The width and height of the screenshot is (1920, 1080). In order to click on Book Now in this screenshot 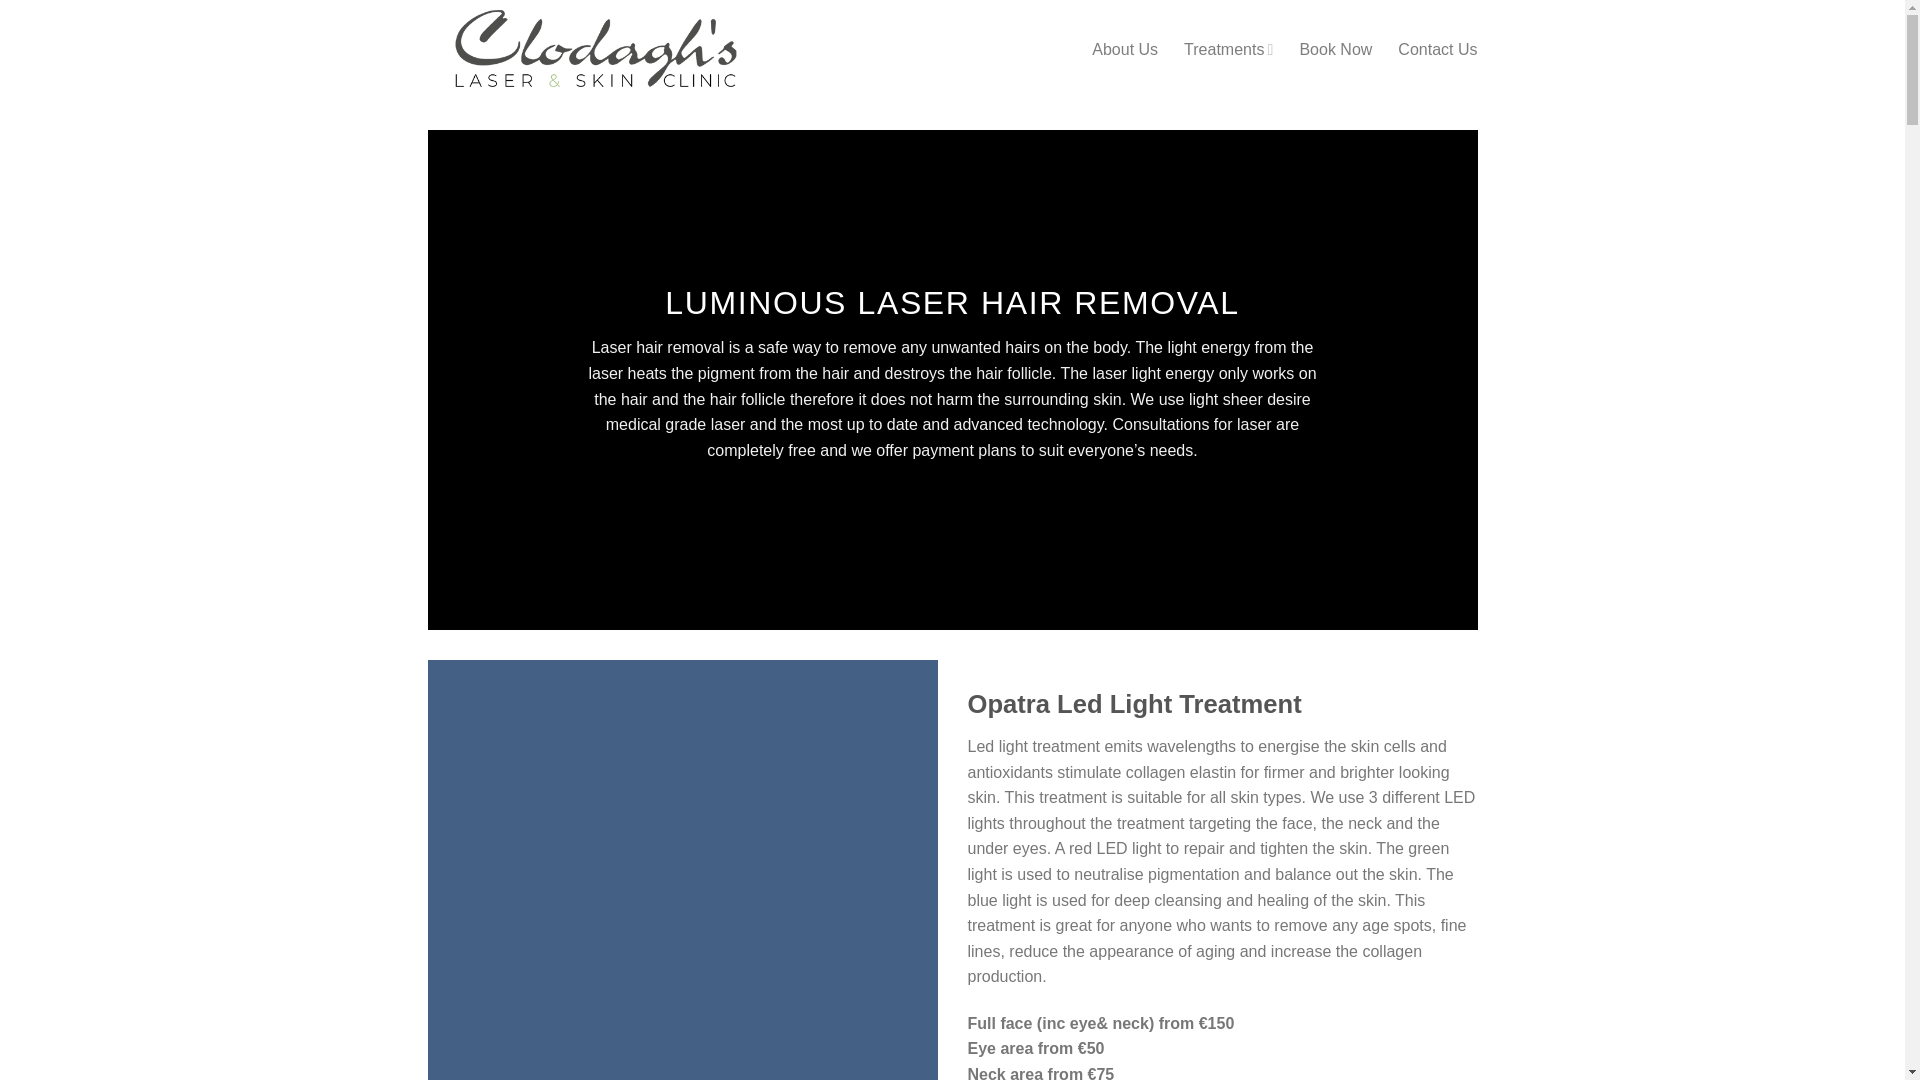, I will do `click(1336, 50)`.